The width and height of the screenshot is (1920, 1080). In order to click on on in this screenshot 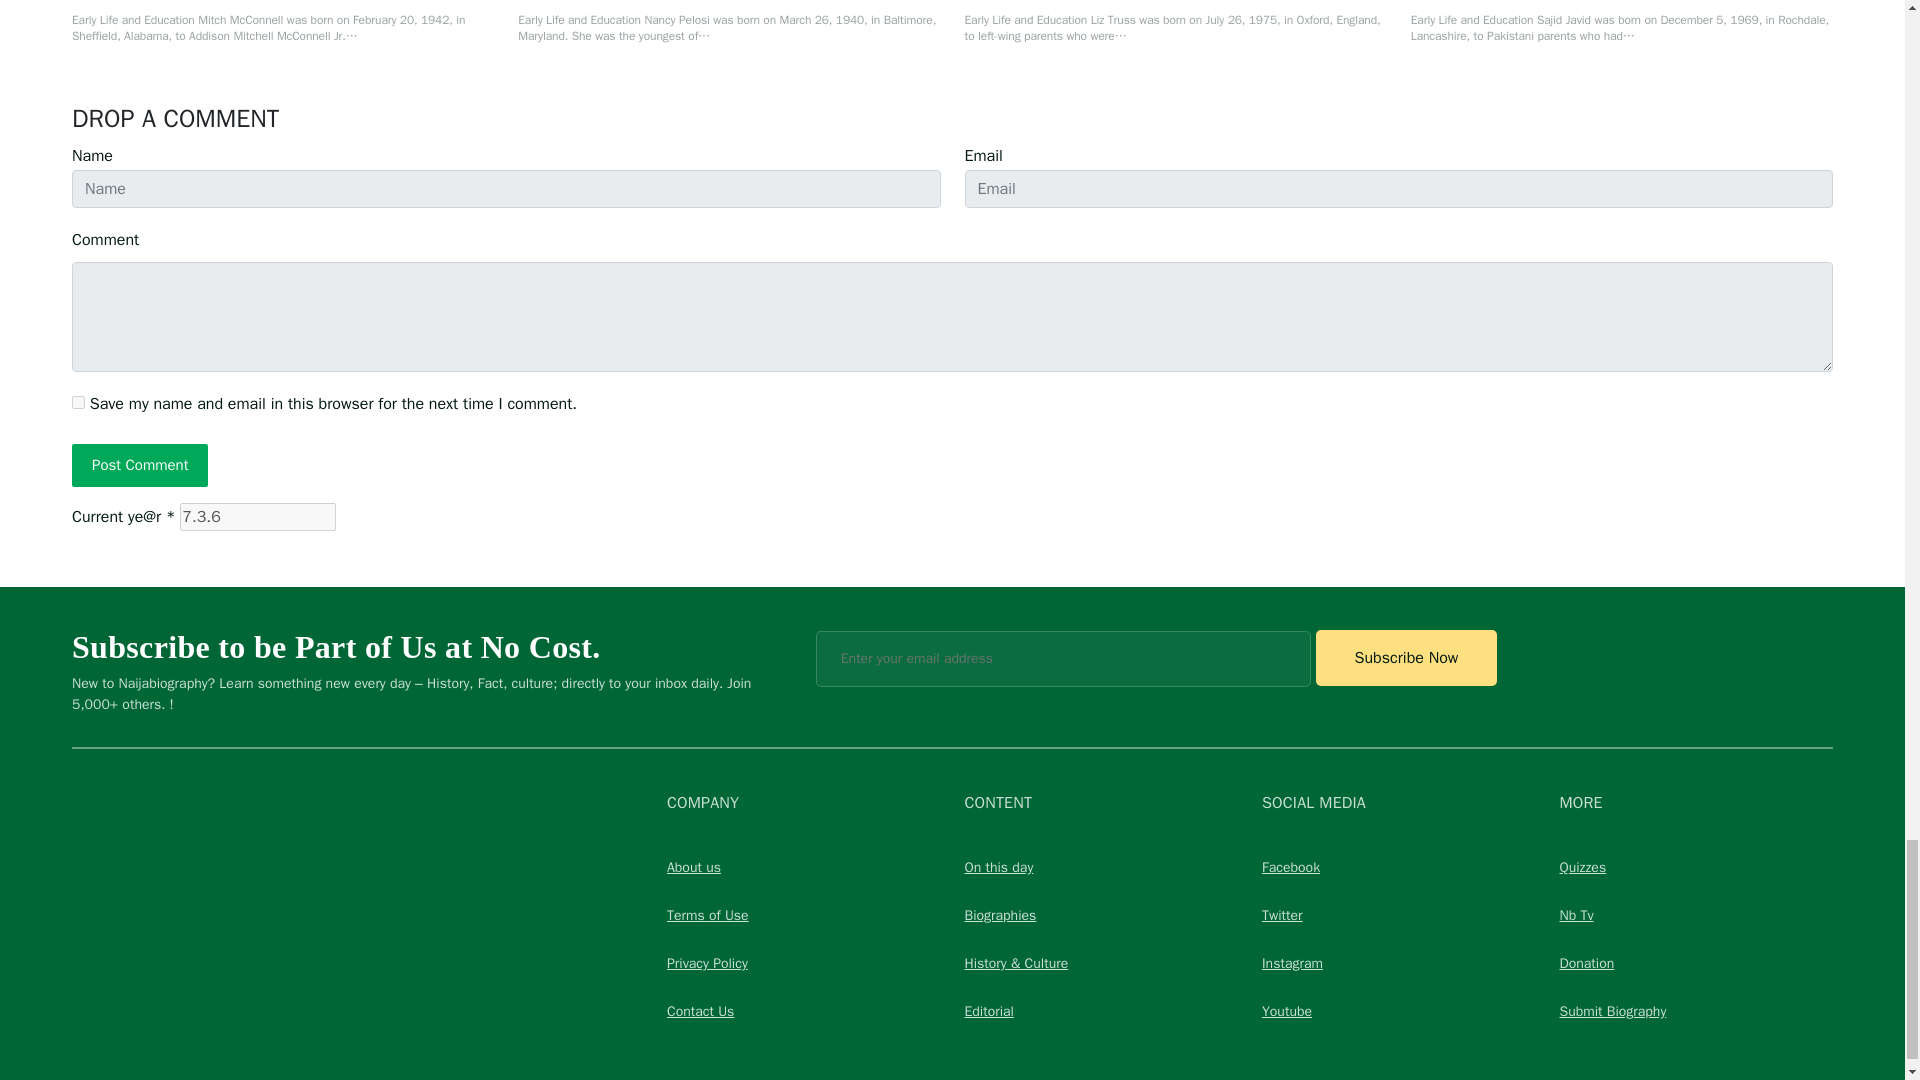, I will do `click(78, 402)`.